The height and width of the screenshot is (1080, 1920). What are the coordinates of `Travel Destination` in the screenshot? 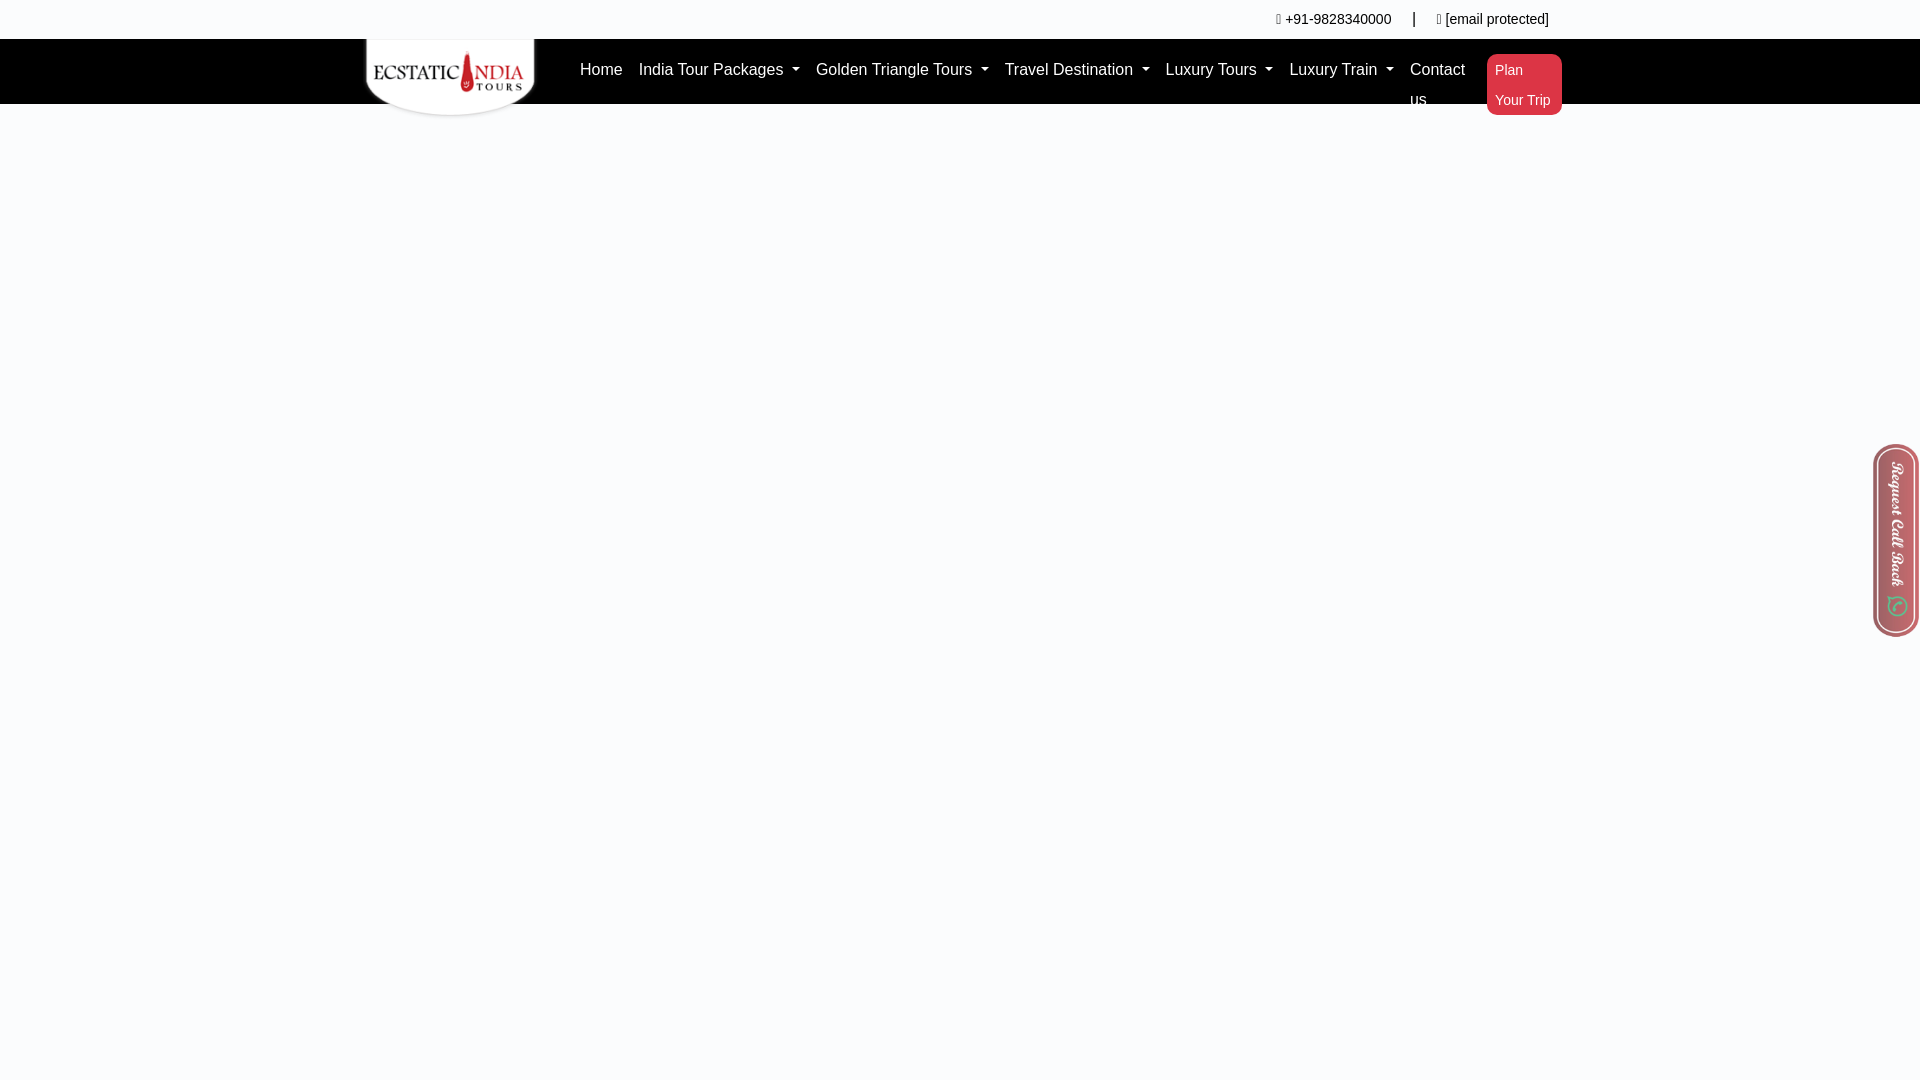 It's located at (1076, 70).